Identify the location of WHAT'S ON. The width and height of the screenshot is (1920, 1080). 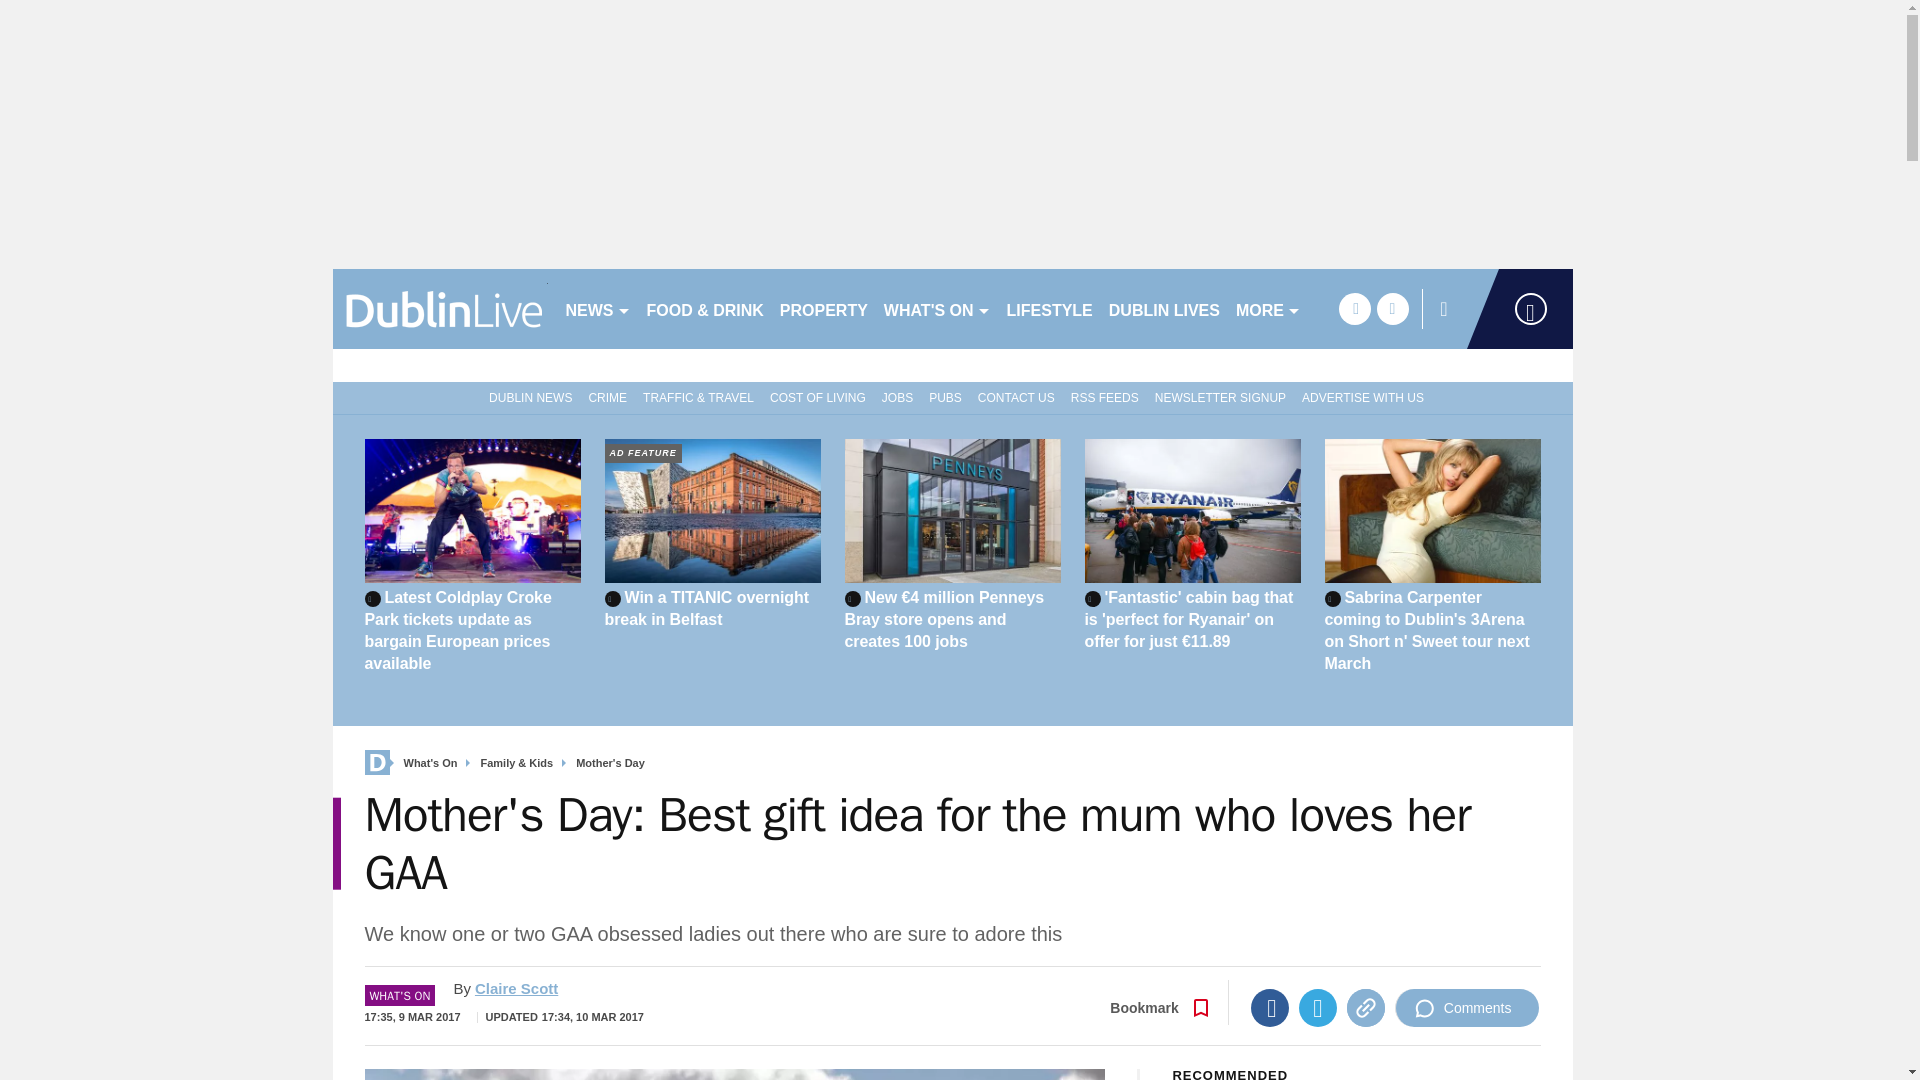
(936, 308).